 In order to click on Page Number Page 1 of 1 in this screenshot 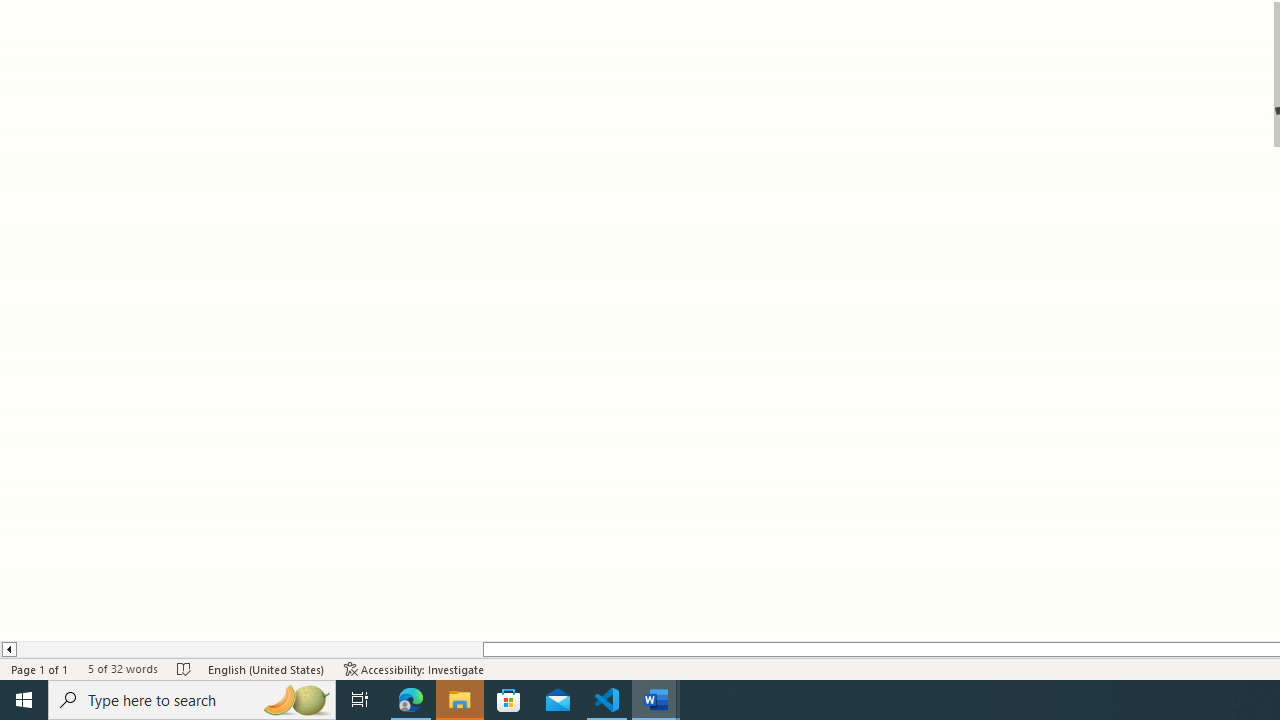, I will do `click(40, 668)`.